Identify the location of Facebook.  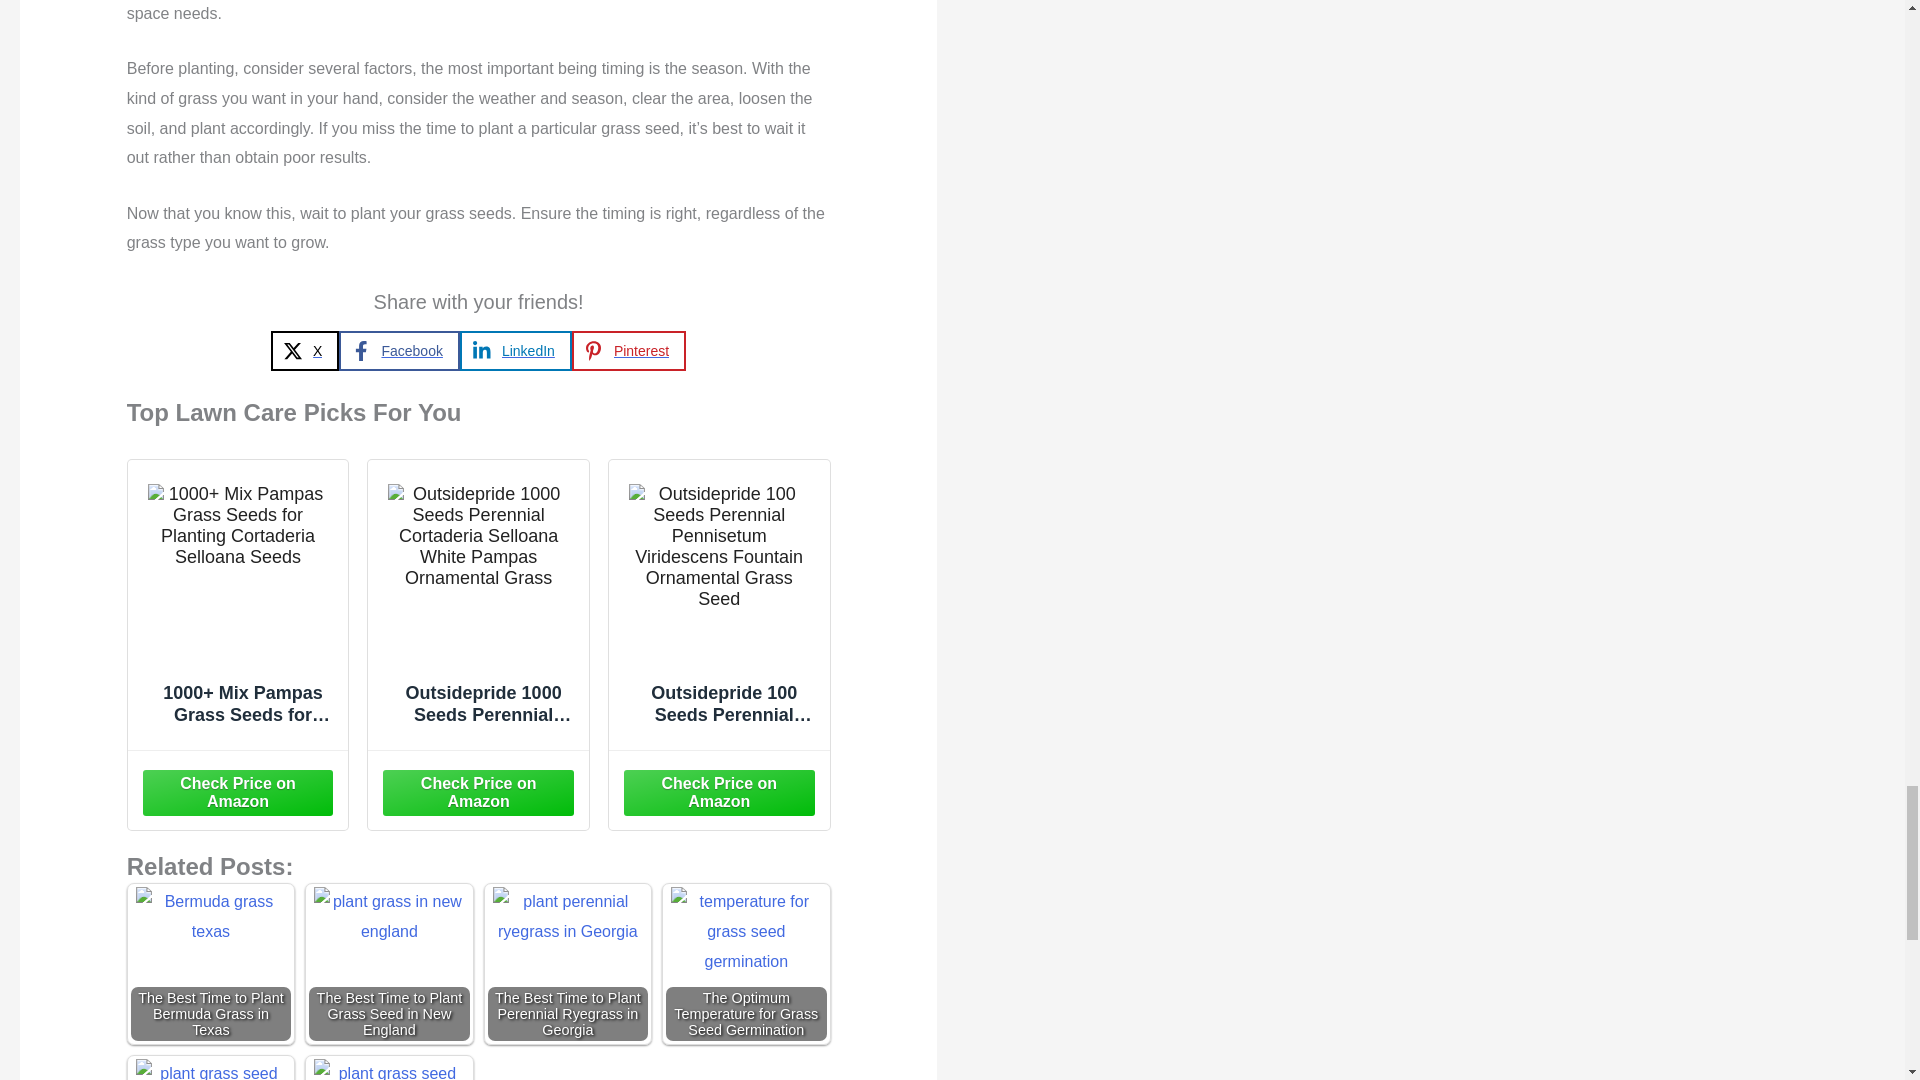
(398, 350).